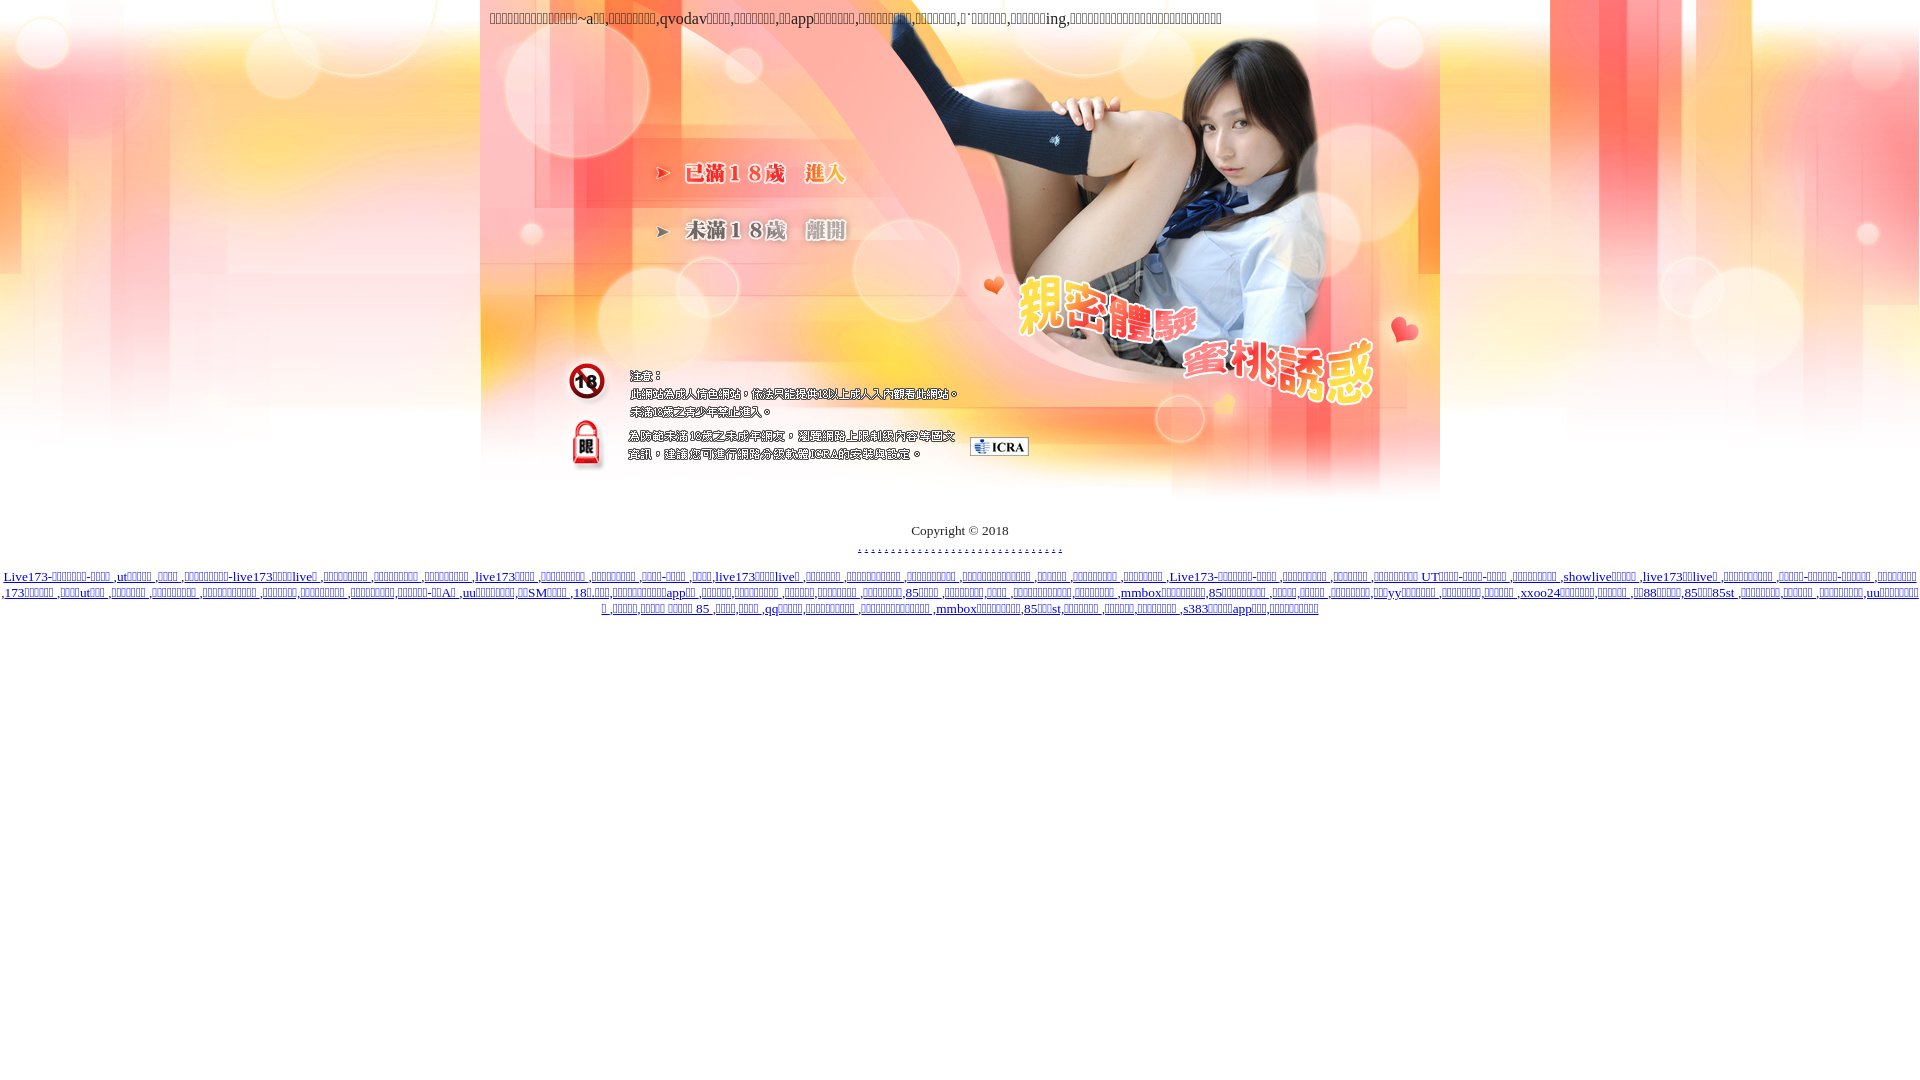 Image resolution: width=1920 pixels, height=1080 pixels. I want to click on ., so click(954, 546).